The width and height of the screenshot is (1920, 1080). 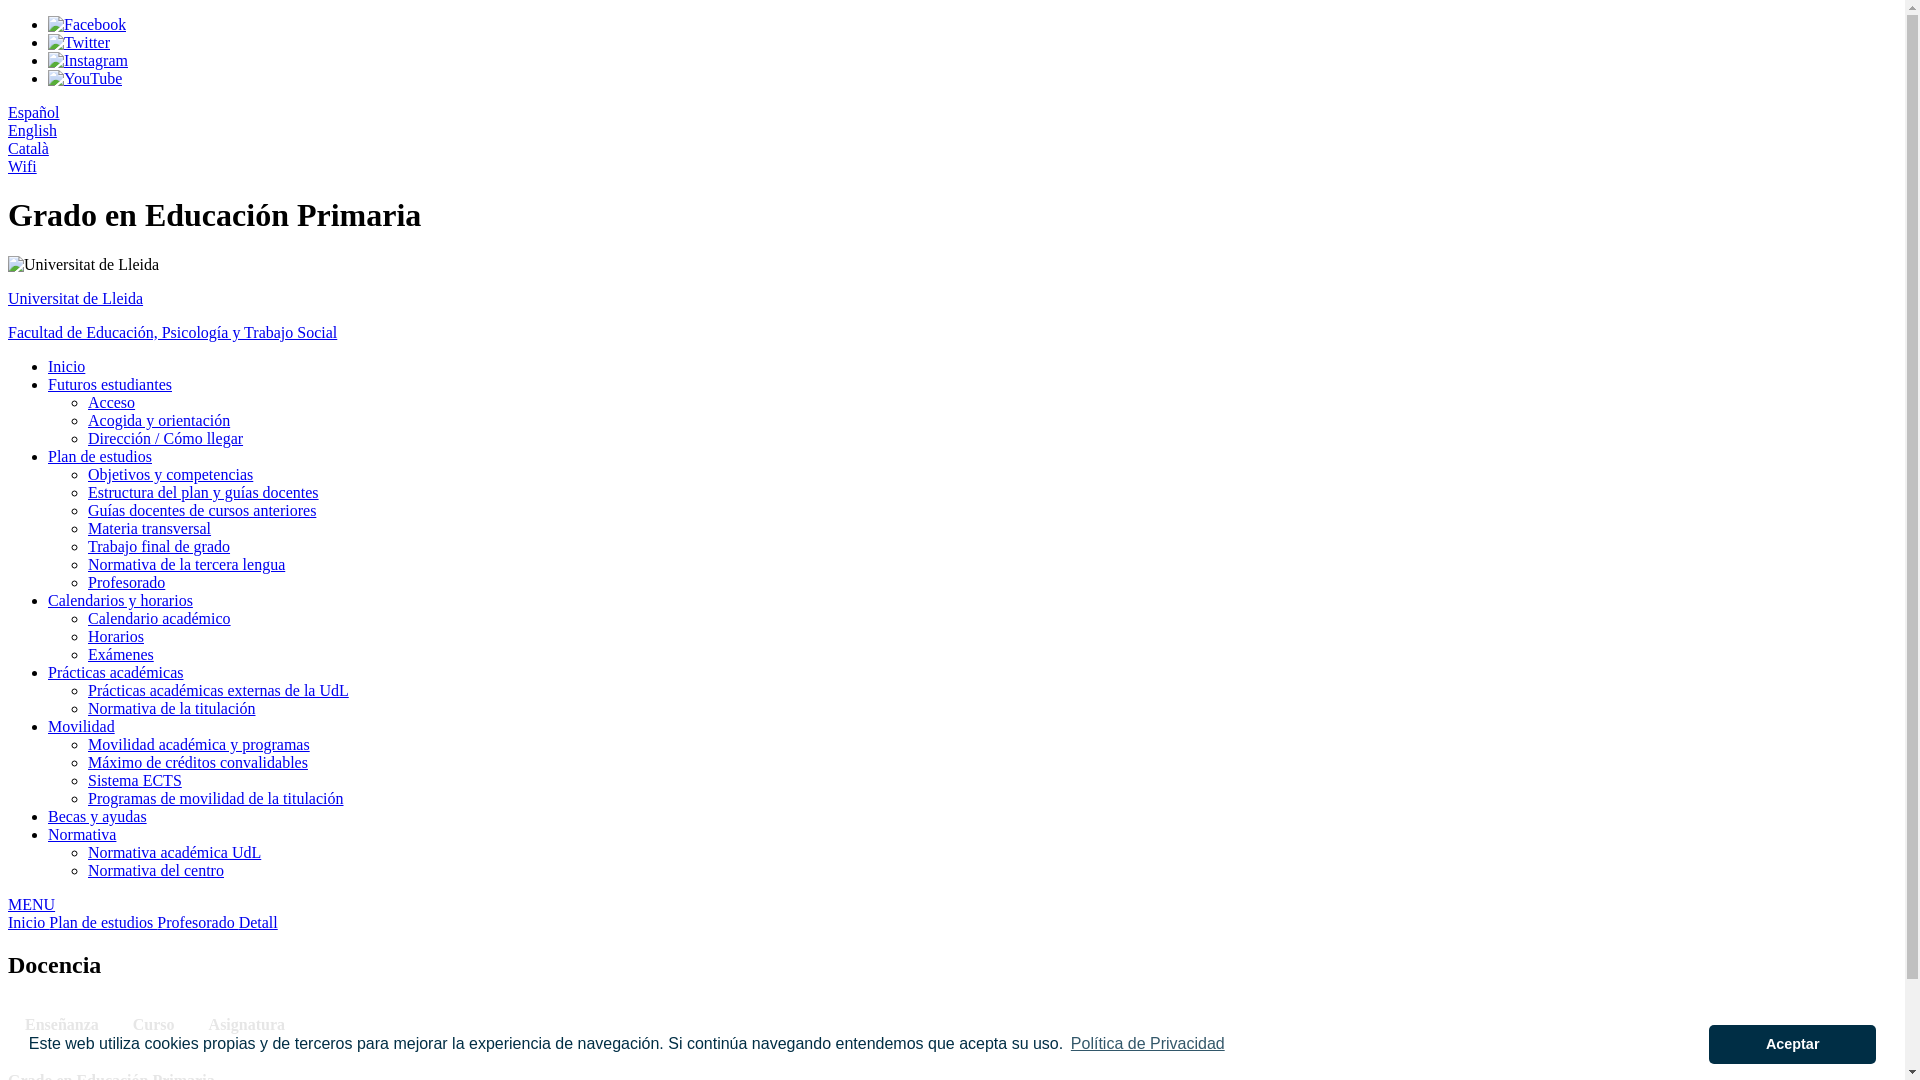 I want to click on Materia transversal, so click(x=150, y=528).